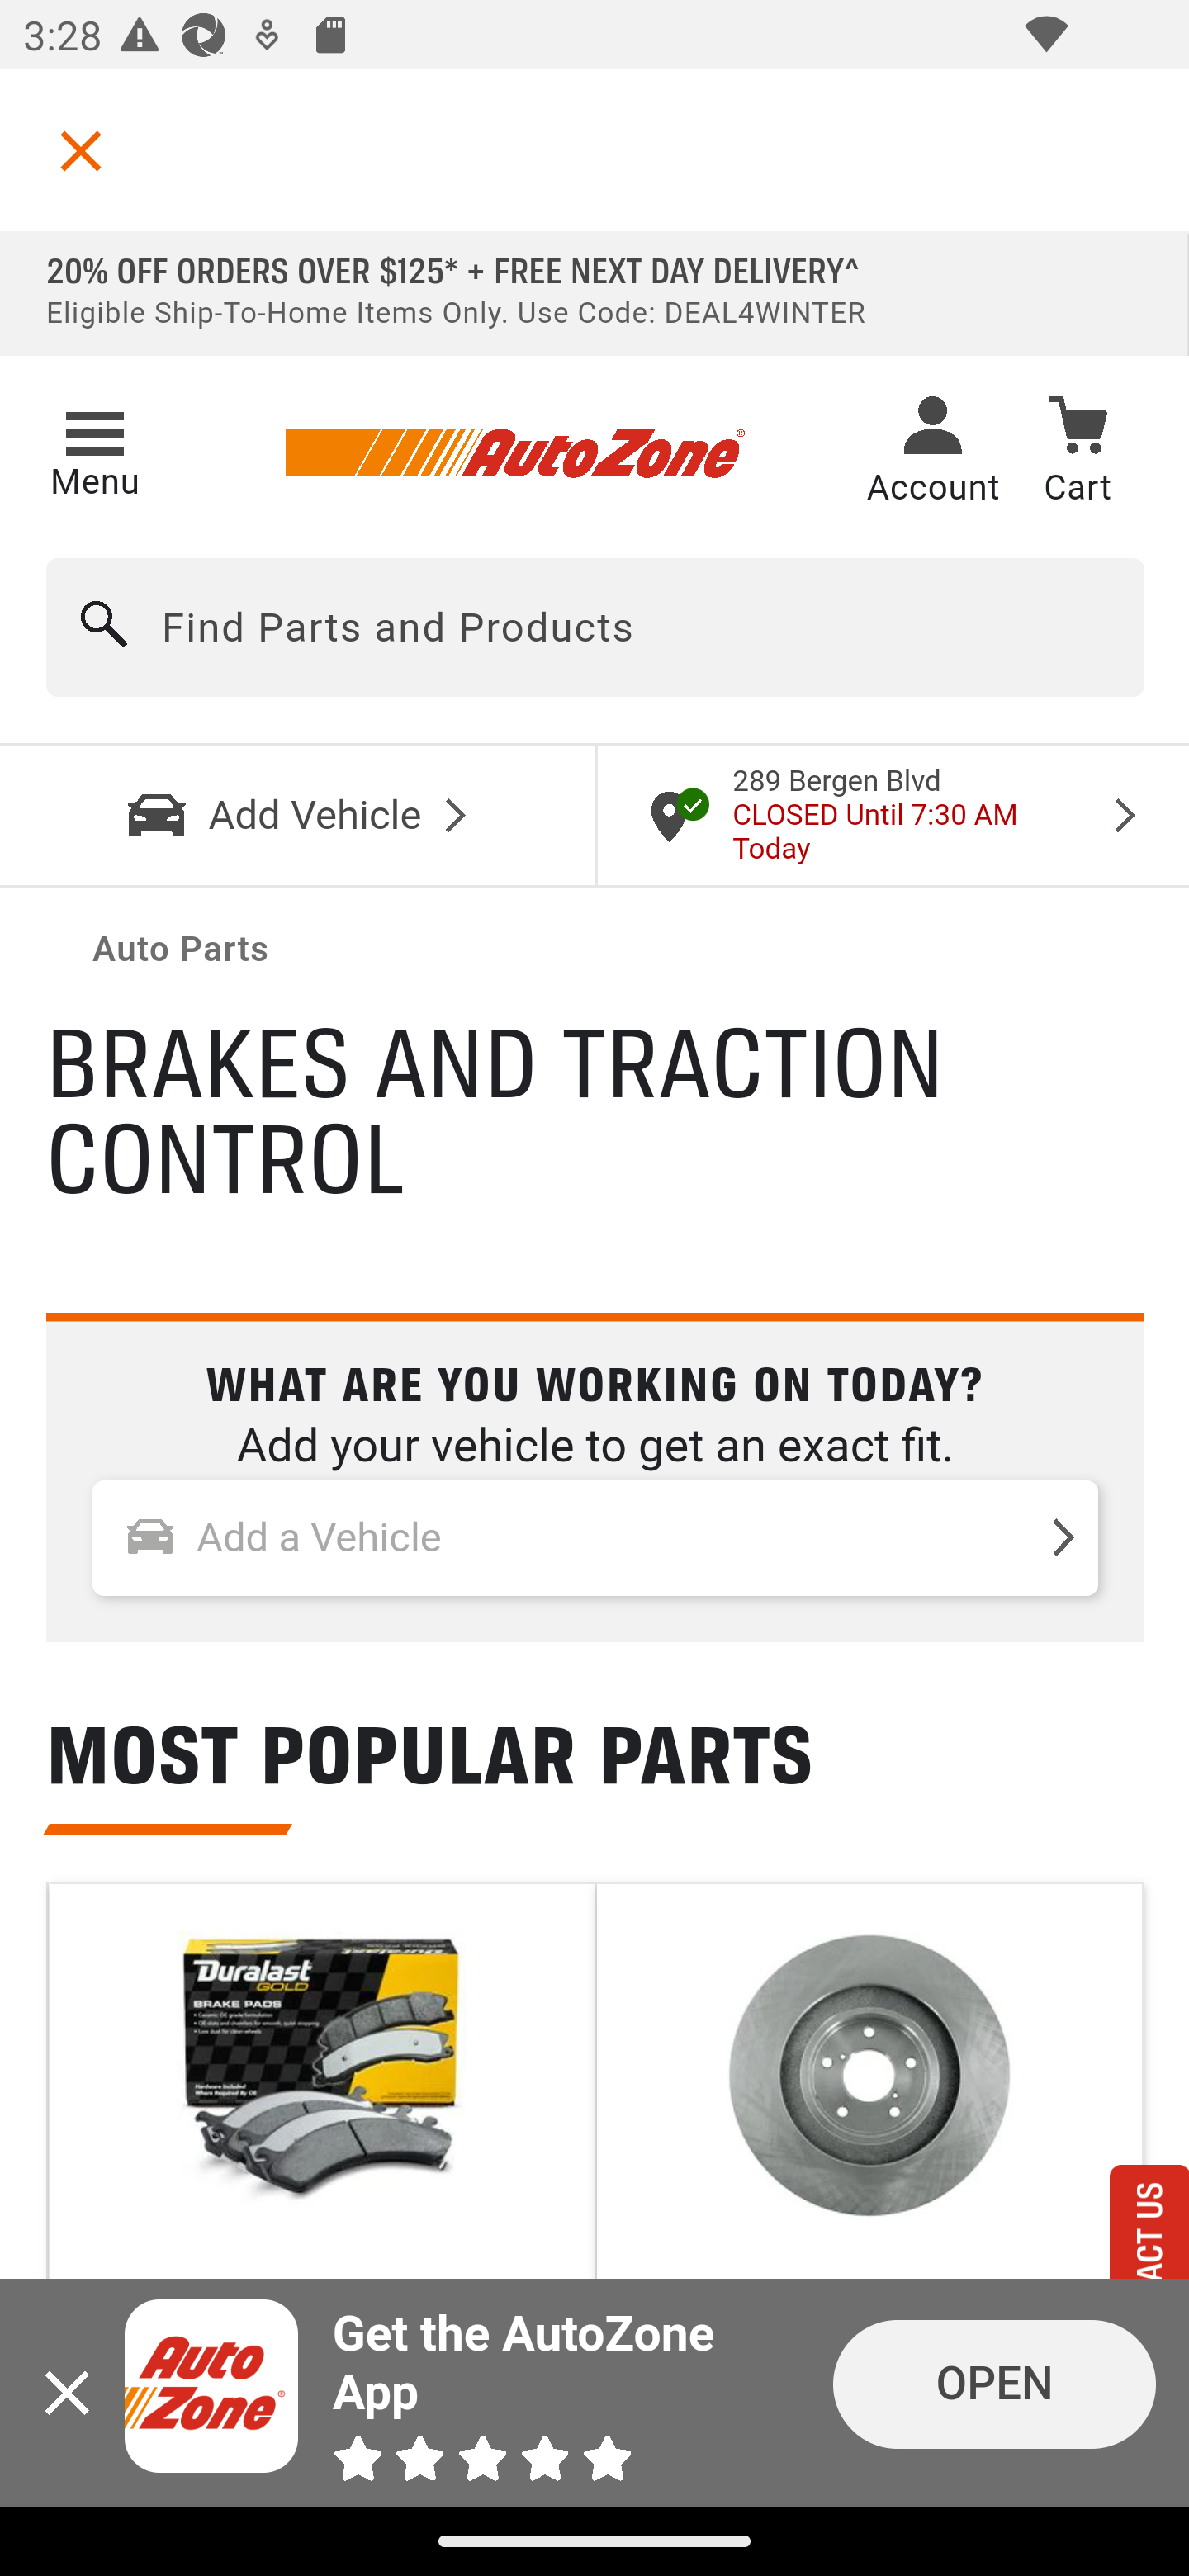 The image size is (1189, 2576). What do you see at coordinates (94, 449) in the screenshot?
I see `Menu` at bounding box center [94, 449].